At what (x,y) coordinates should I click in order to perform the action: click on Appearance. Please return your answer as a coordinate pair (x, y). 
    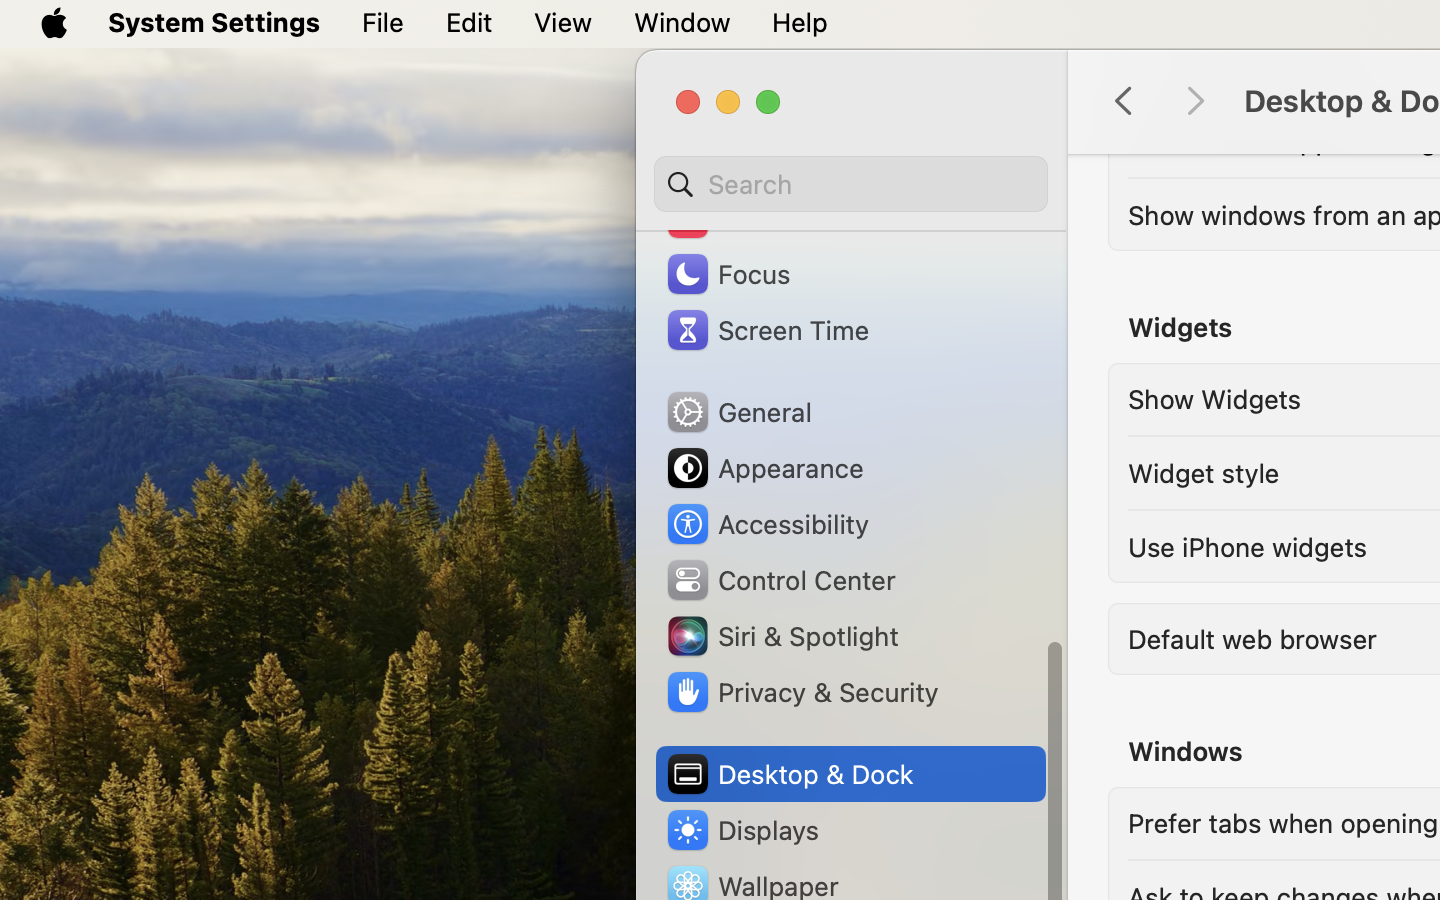
    Looking at the image, I should click on (764, 468).